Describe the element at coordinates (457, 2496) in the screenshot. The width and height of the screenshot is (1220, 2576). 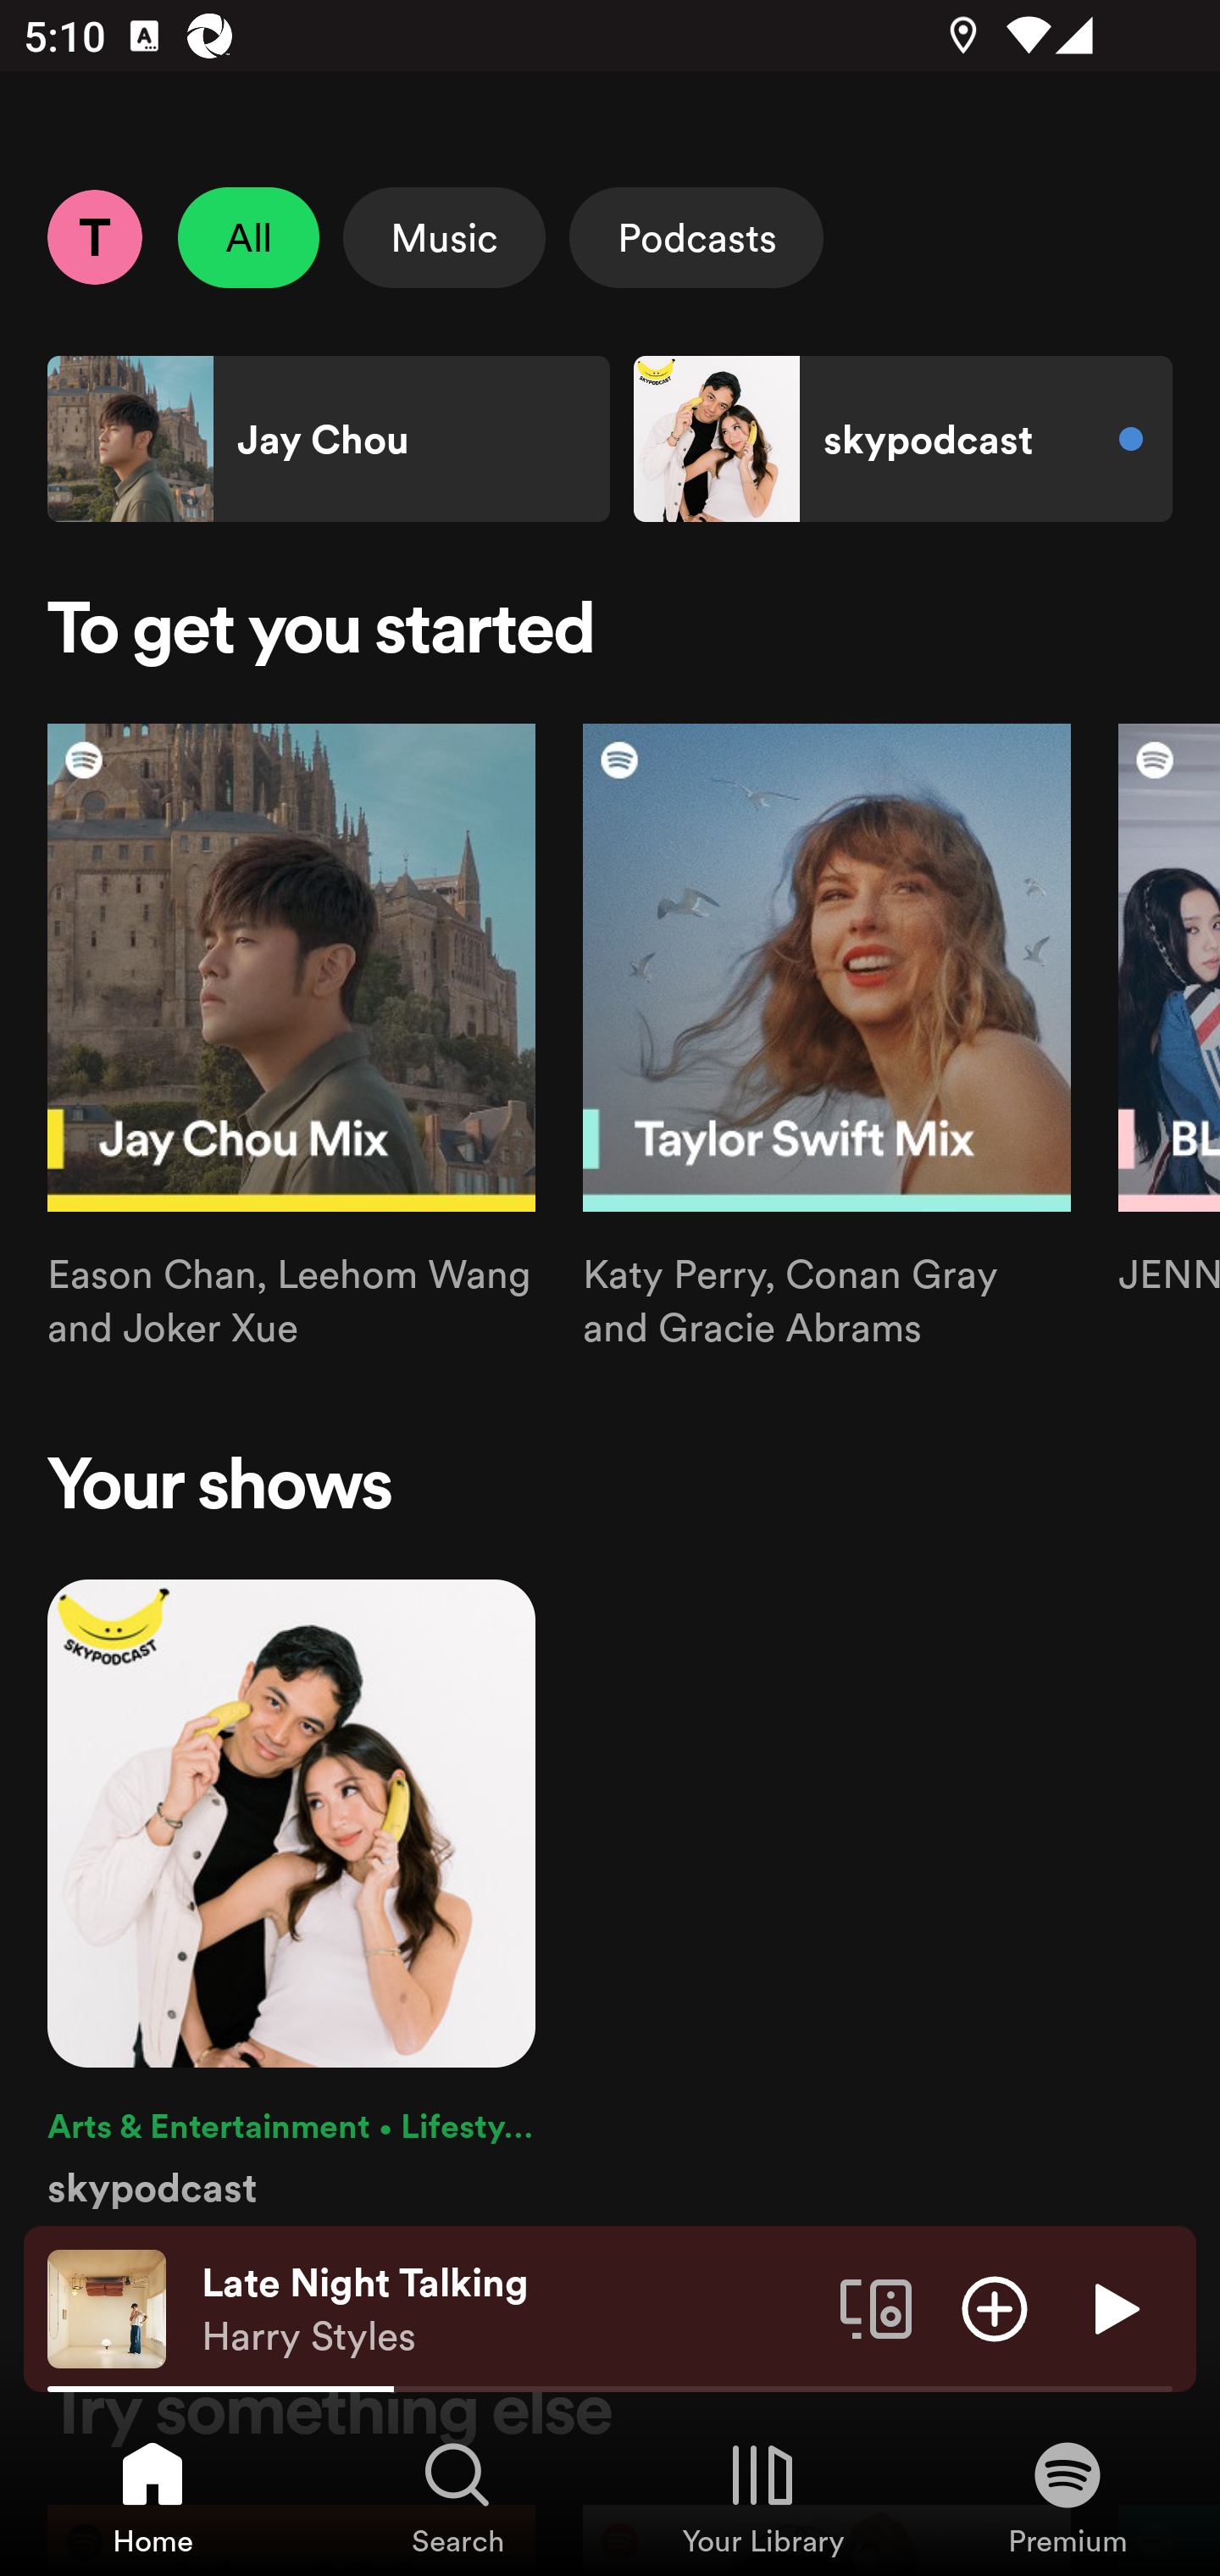
I see `Search, Tab 2 of 4 Search Search` at that location.